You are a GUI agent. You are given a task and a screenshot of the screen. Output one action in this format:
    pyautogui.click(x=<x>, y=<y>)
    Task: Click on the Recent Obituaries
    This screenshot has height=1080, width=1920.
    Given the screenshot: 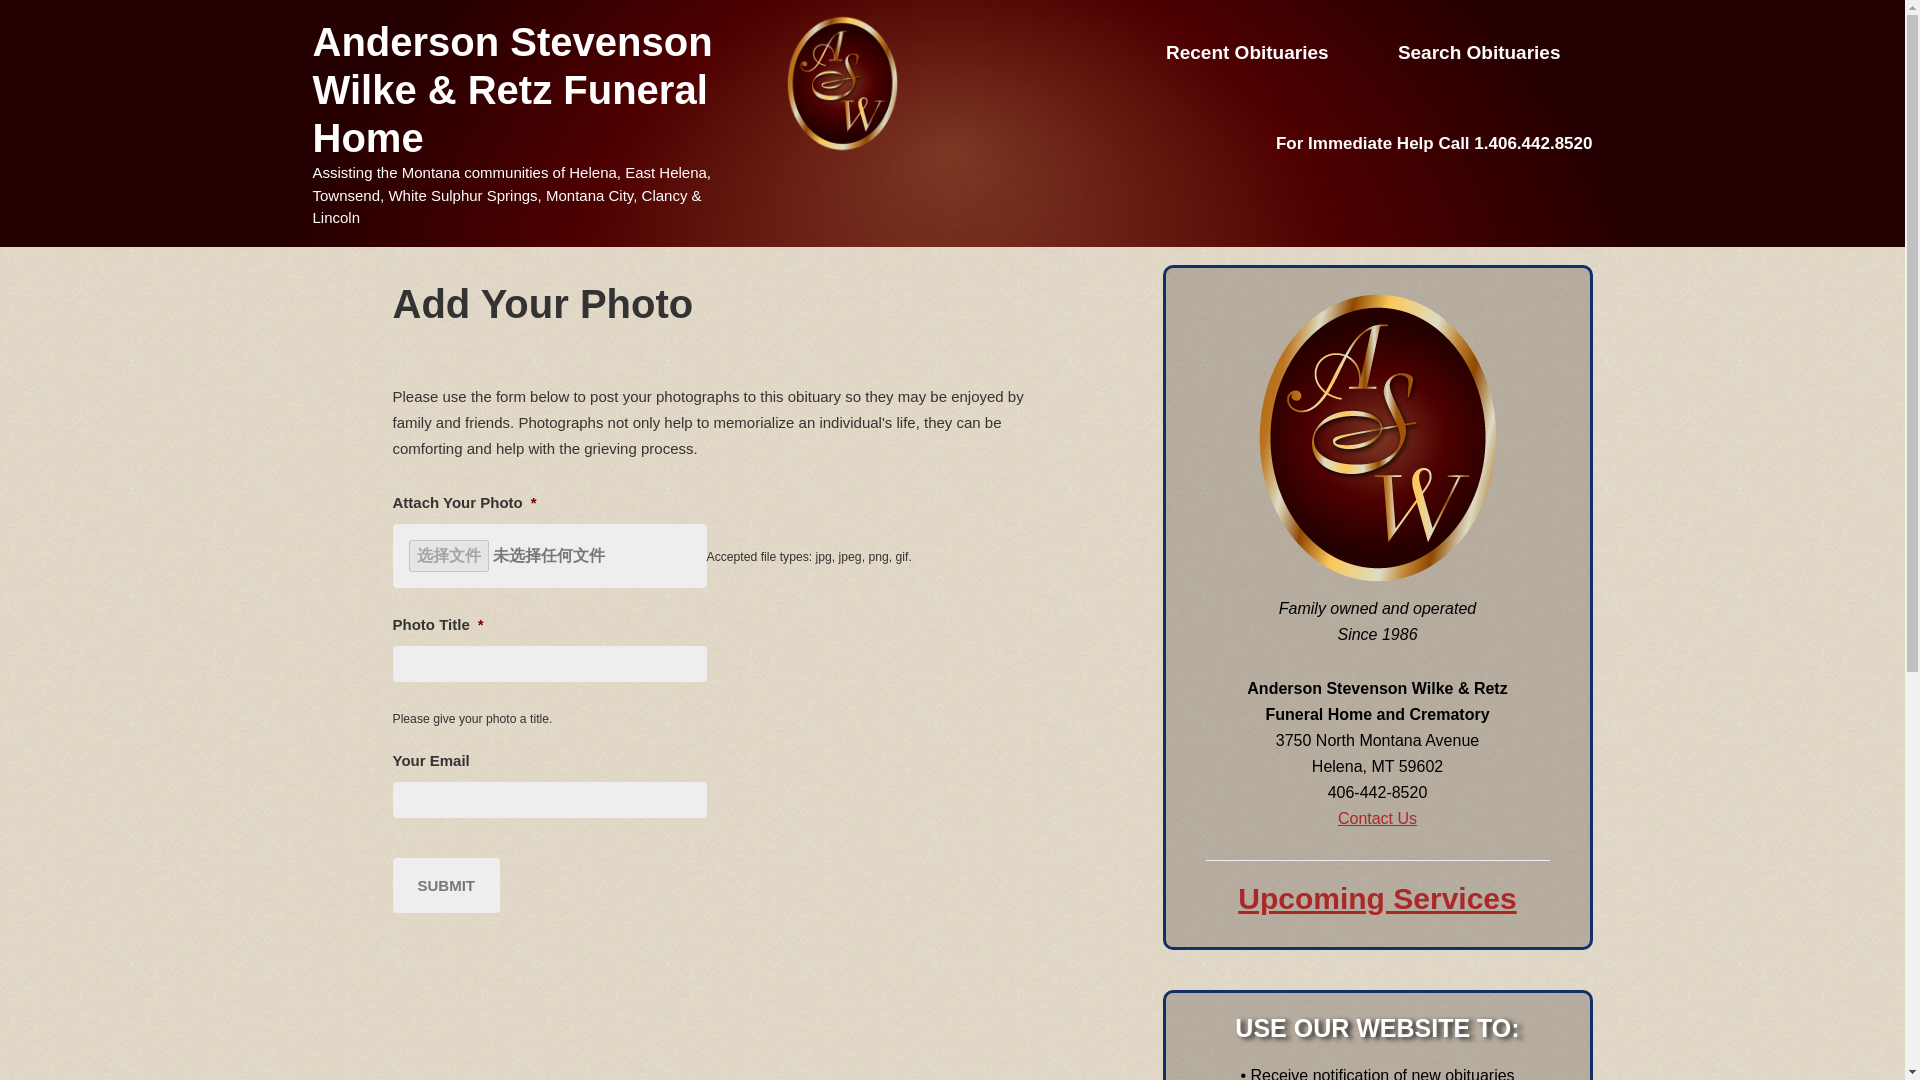 What is the action you would take?
    pyautogui.click(x=1248, y=52)
    